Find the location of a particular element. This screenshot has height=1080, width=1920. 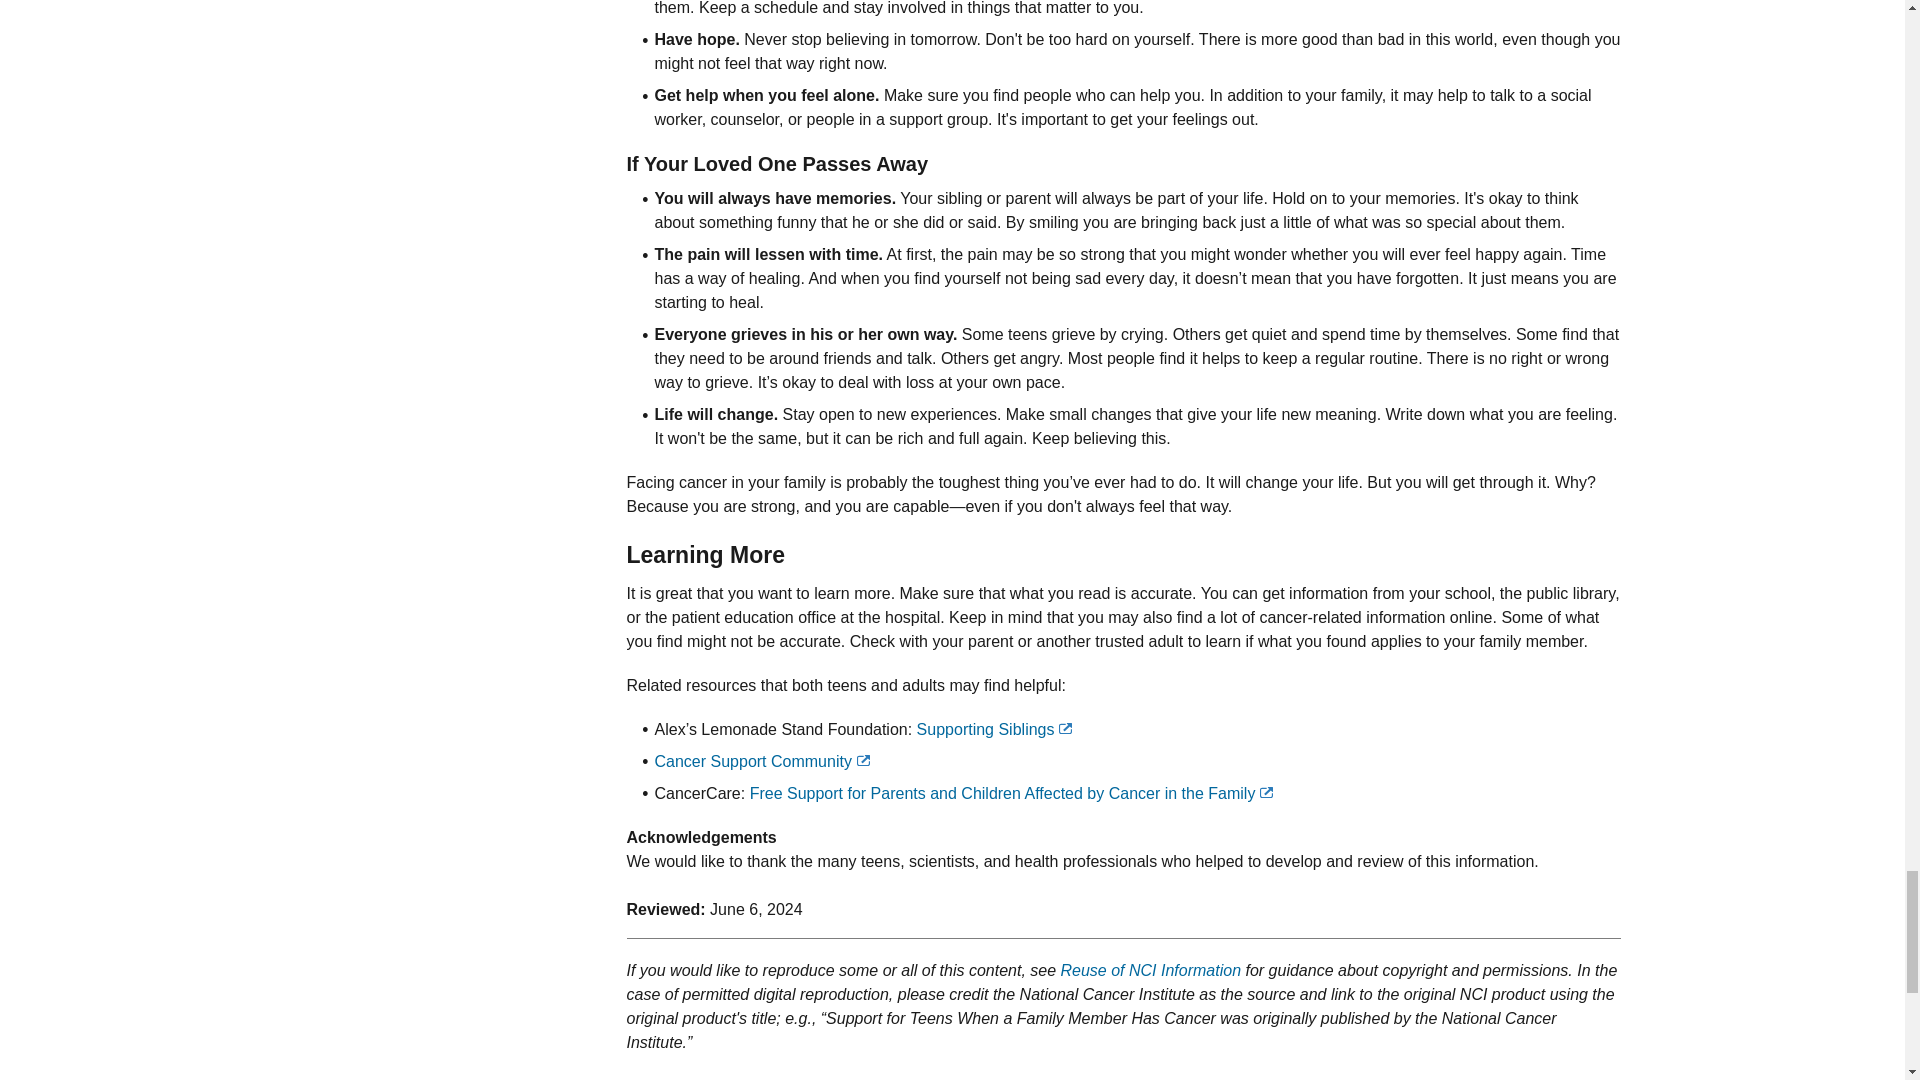

Exit Disclaimer is located at coordinates (1065, 728).